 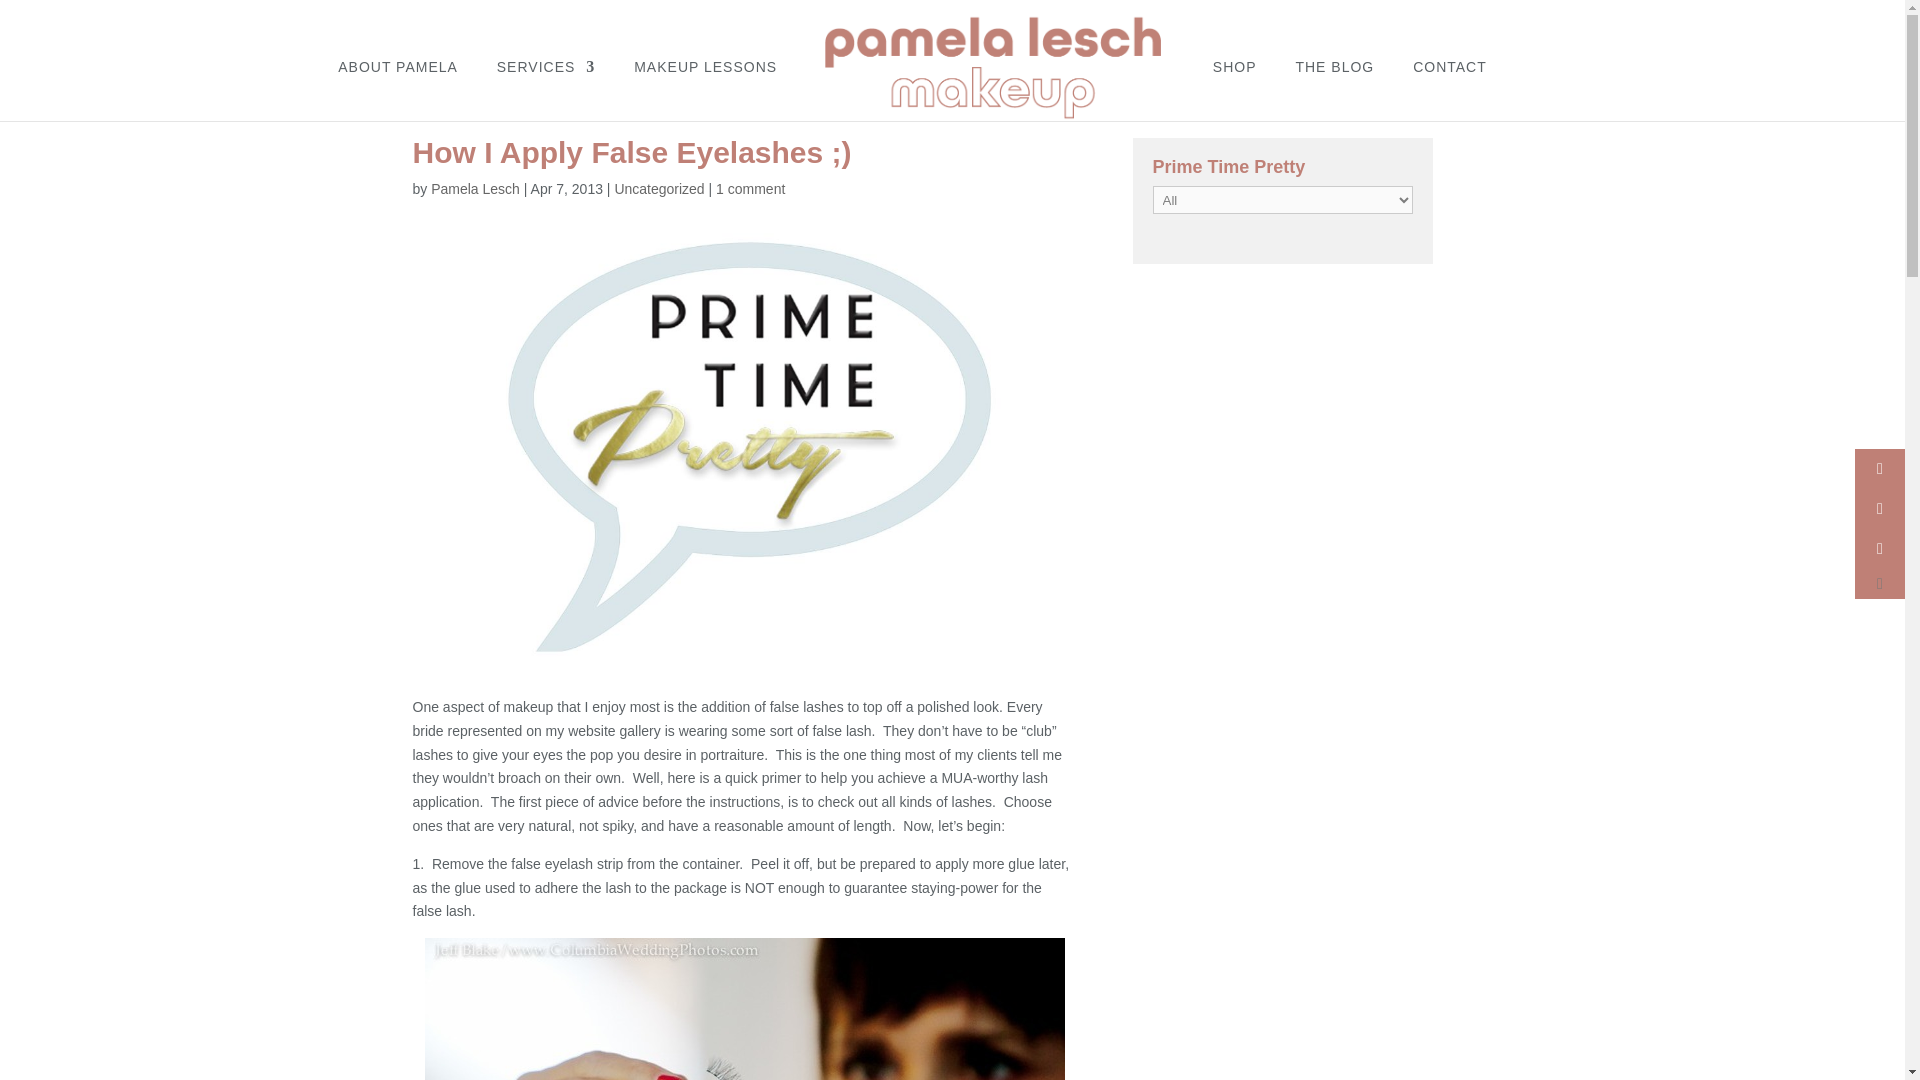 I want to click on 1 comment, so click(x=750, y=188).